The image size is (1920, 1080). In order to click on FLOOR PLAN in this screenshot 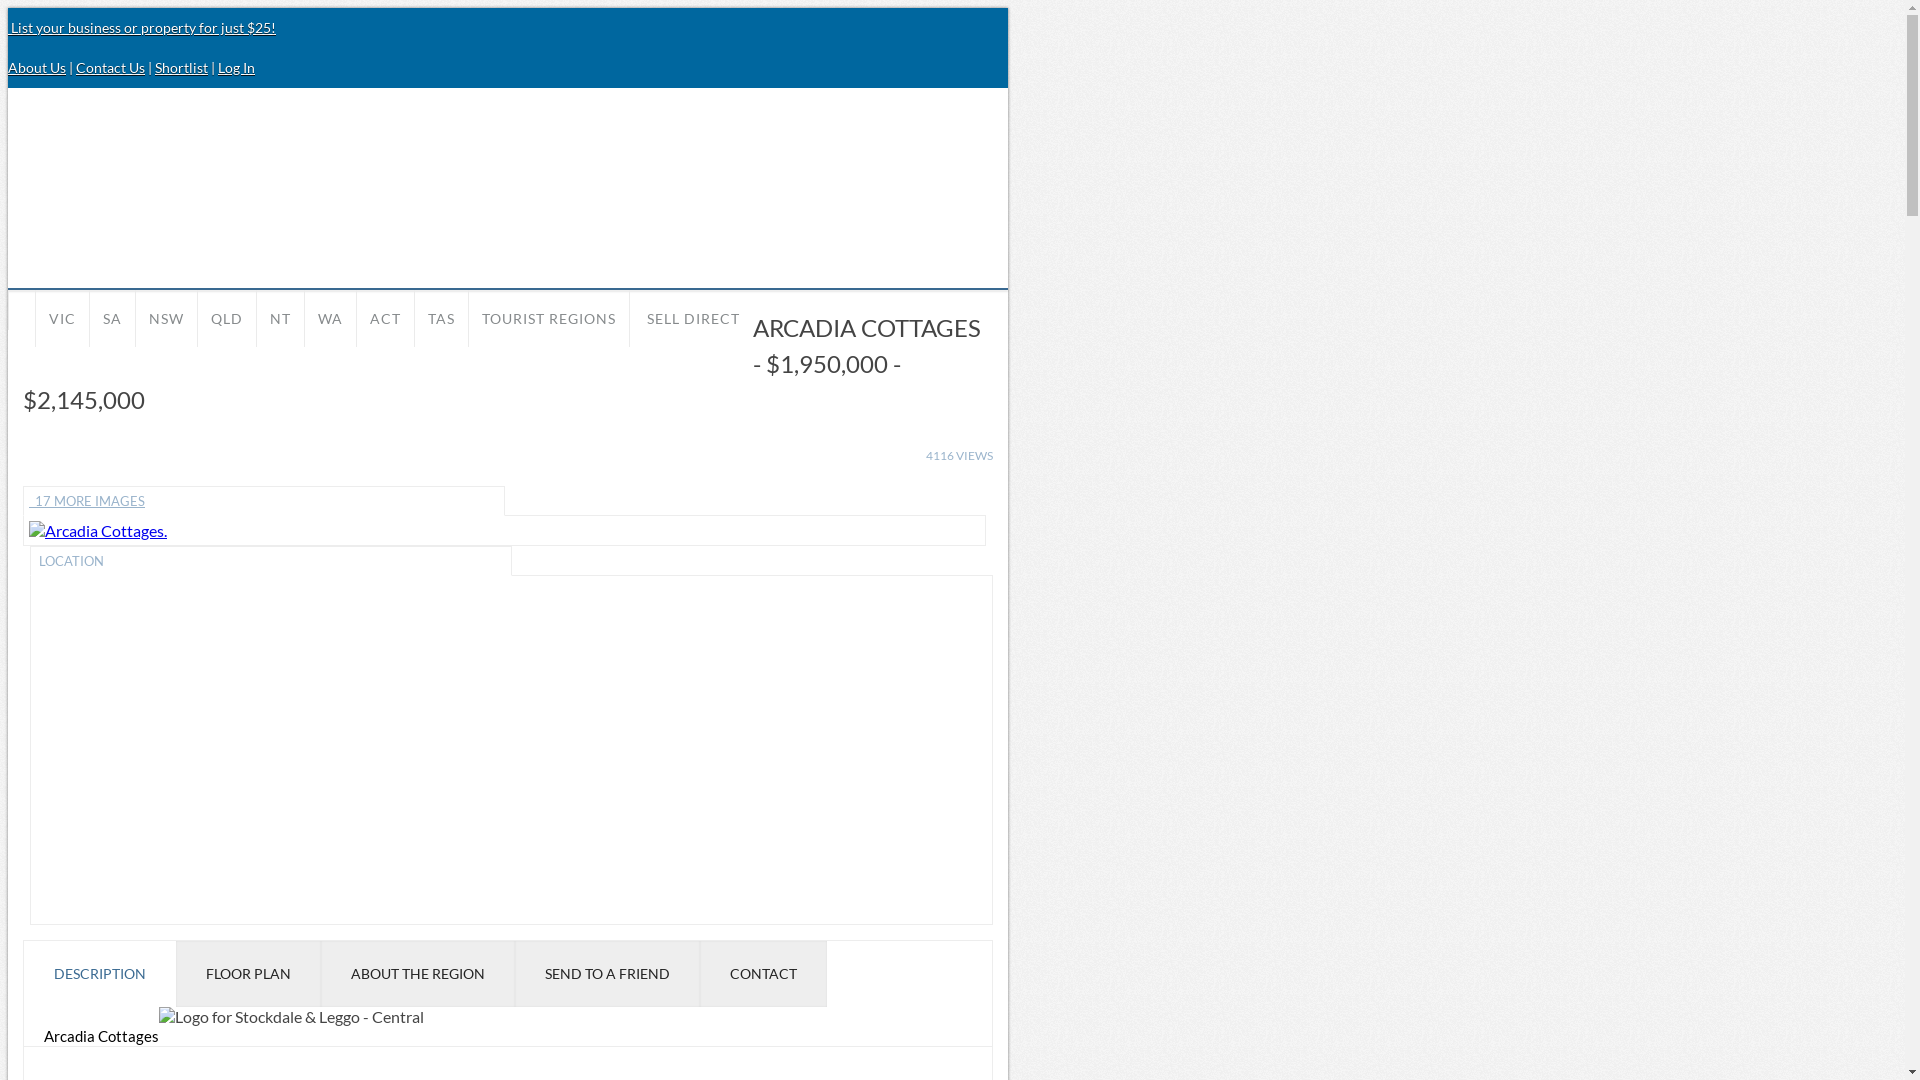, I will do `click(248, 974)`.